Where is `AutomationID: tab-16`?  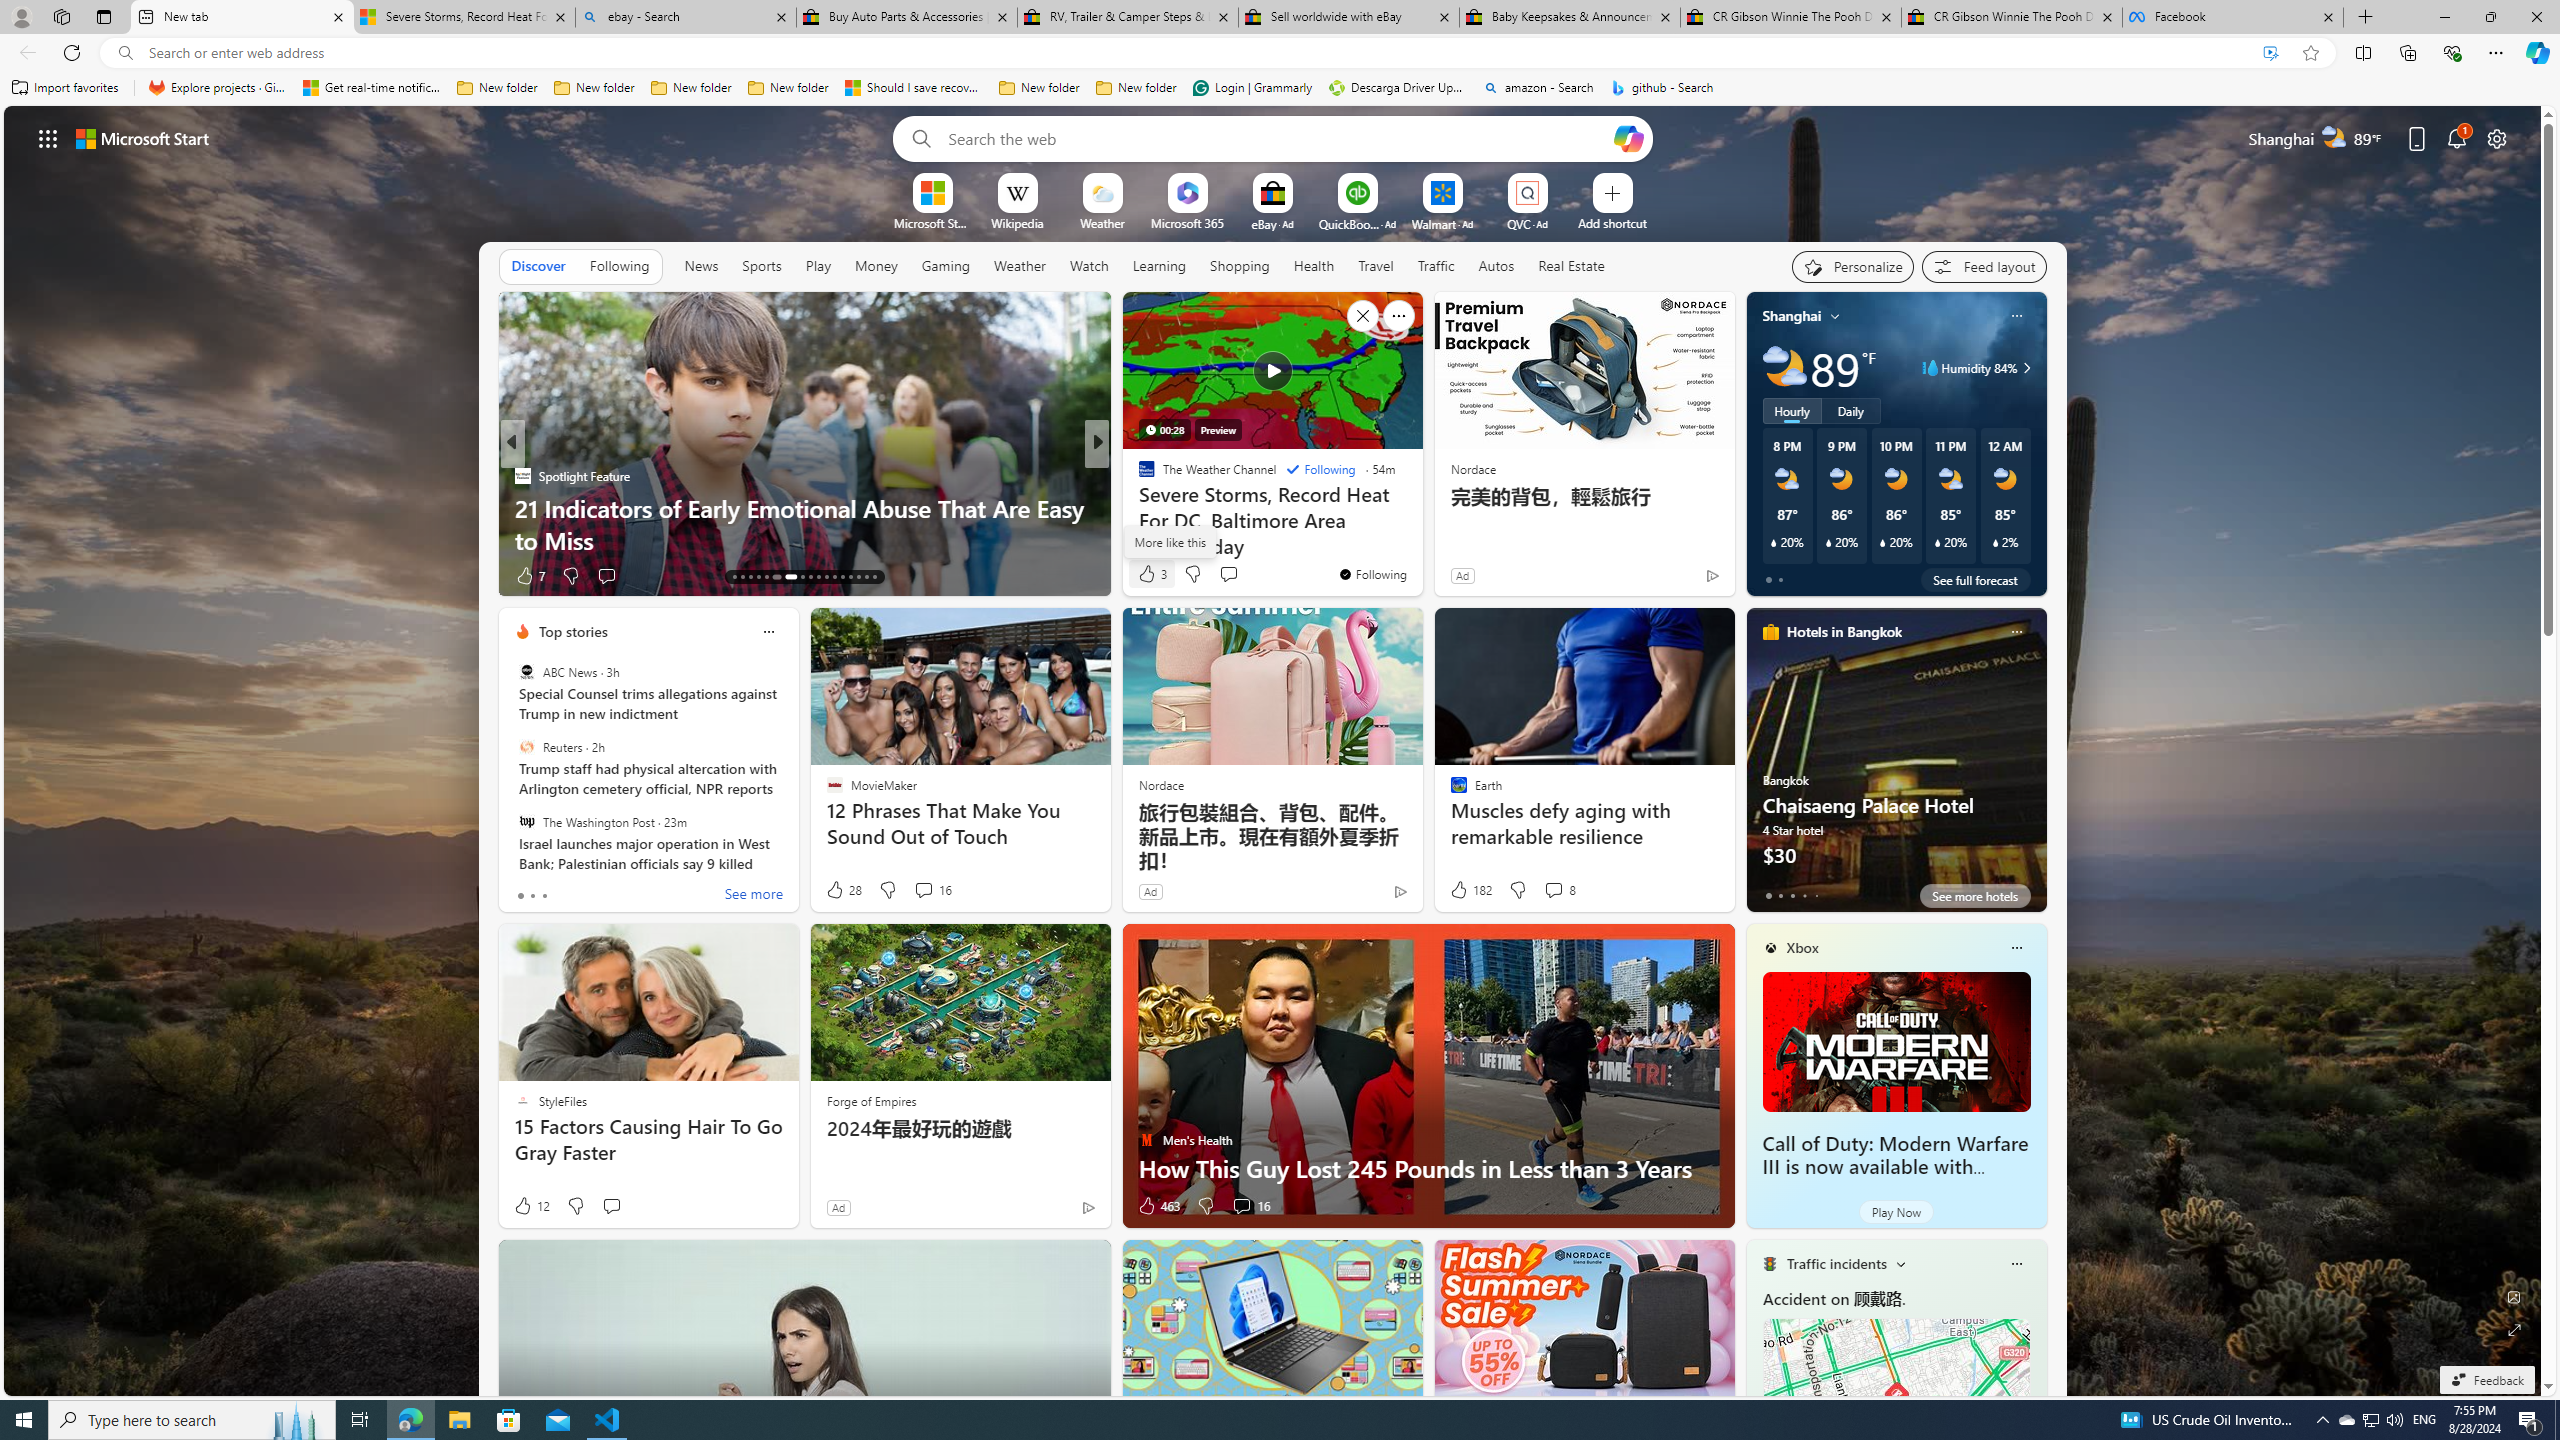
AutomationID: tab-16 is located at coordinates (758, 577).